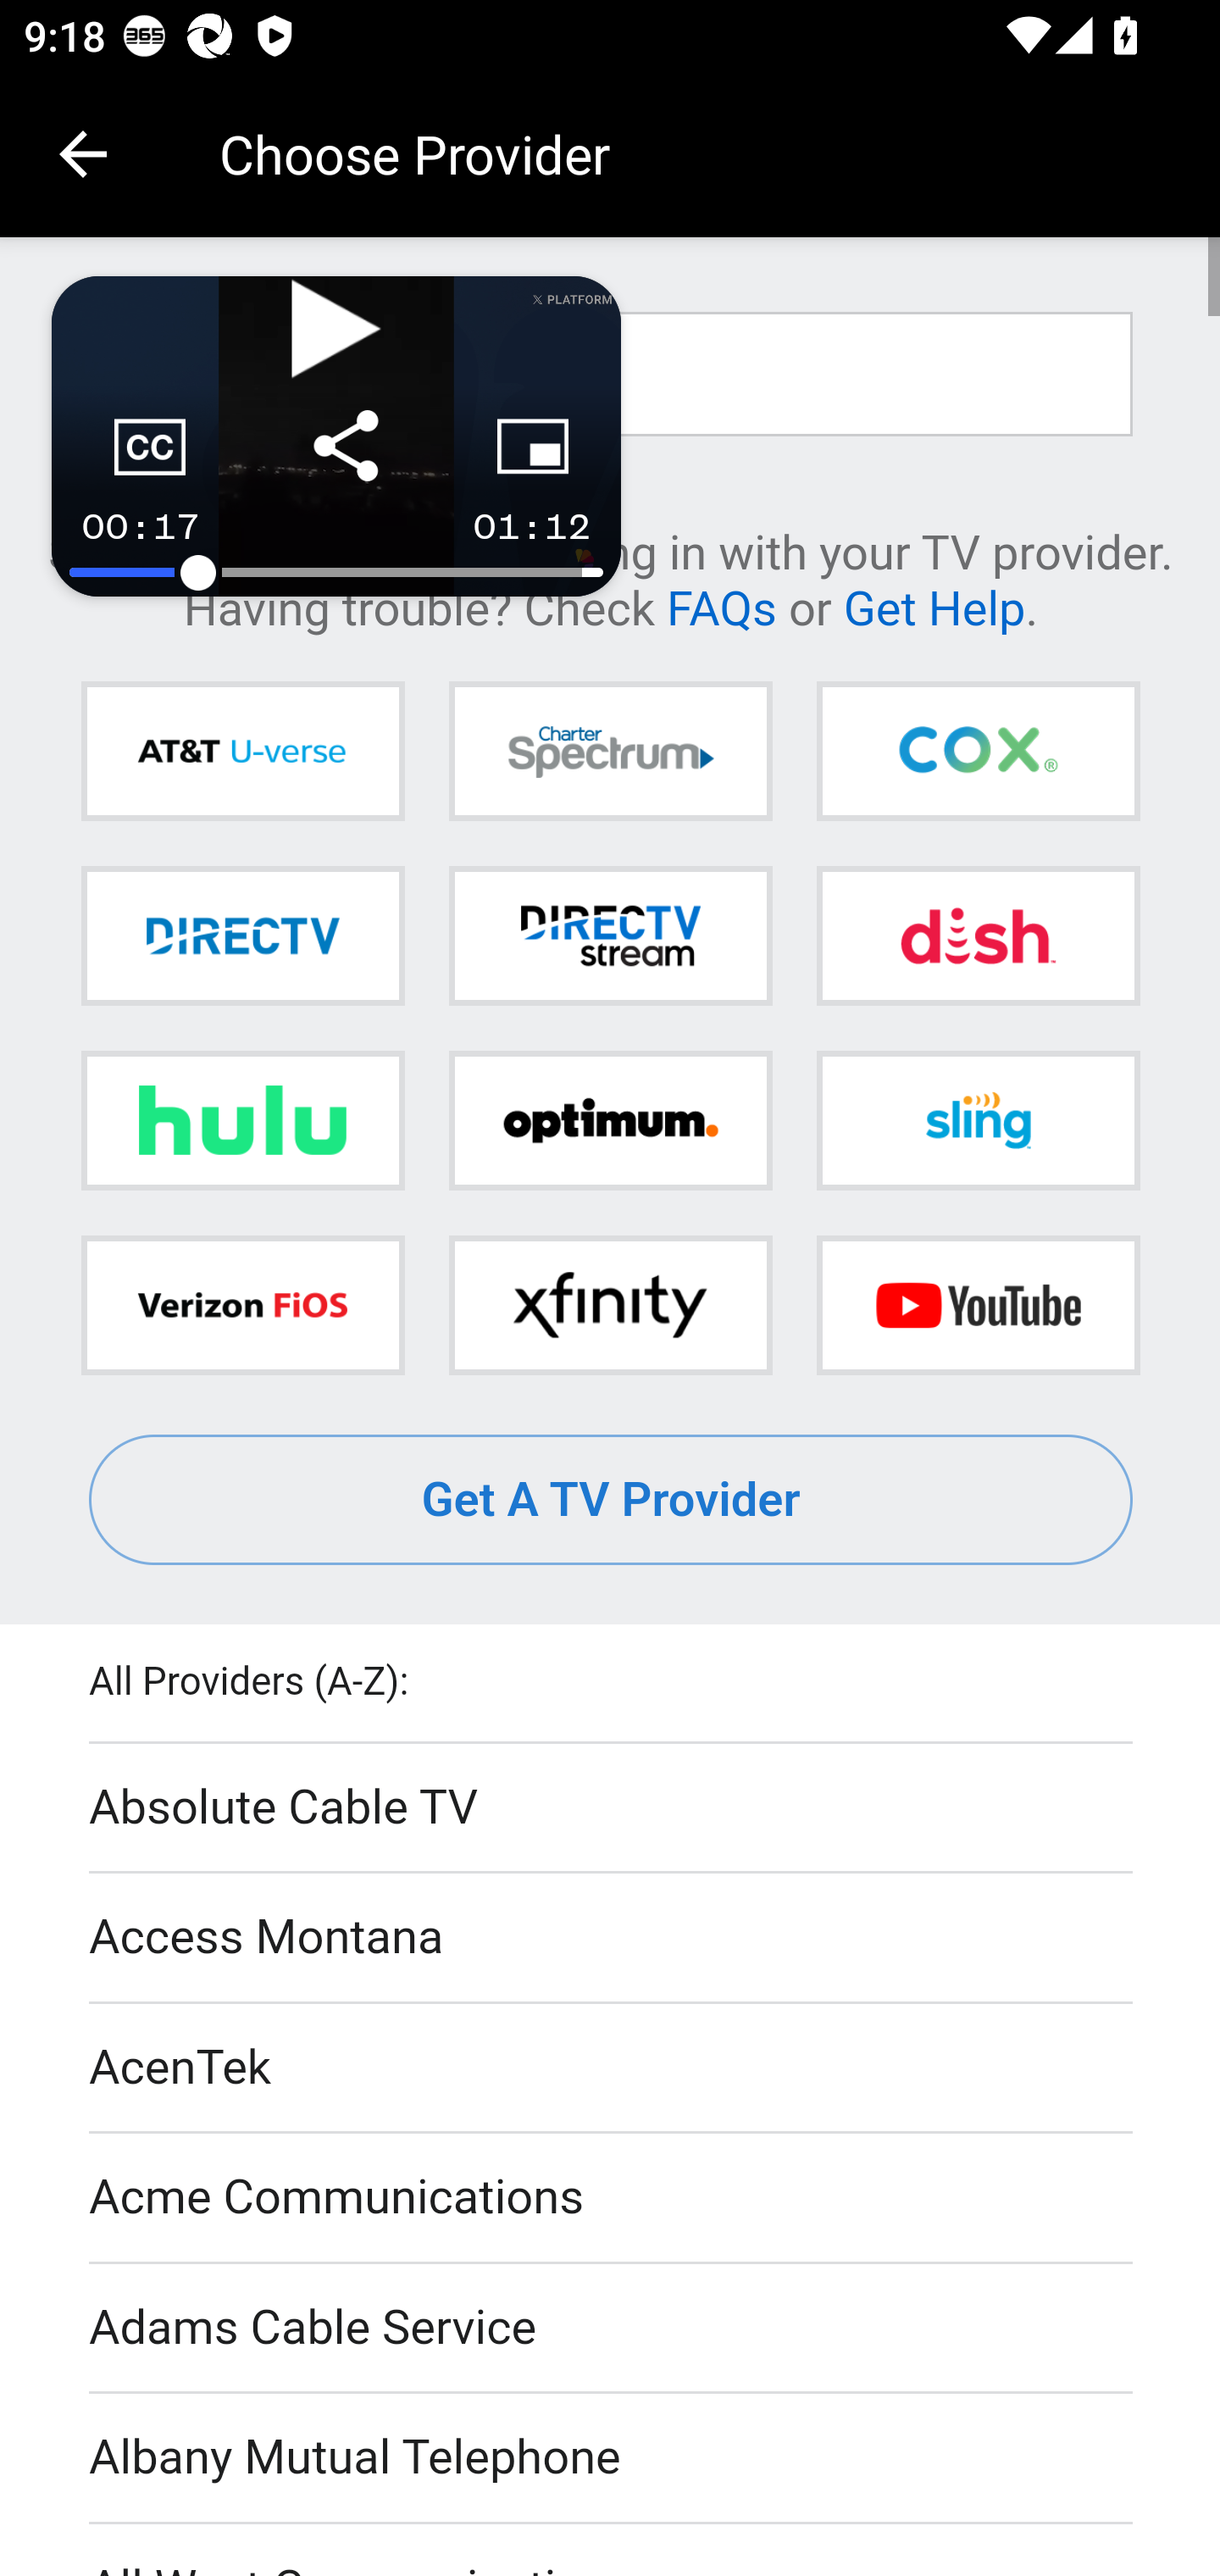 The height and width of the screenshot is (2576, 1220). Describe the element at coordinates (610, 1305) in the screenshot. I see `Xfinity` at that location.